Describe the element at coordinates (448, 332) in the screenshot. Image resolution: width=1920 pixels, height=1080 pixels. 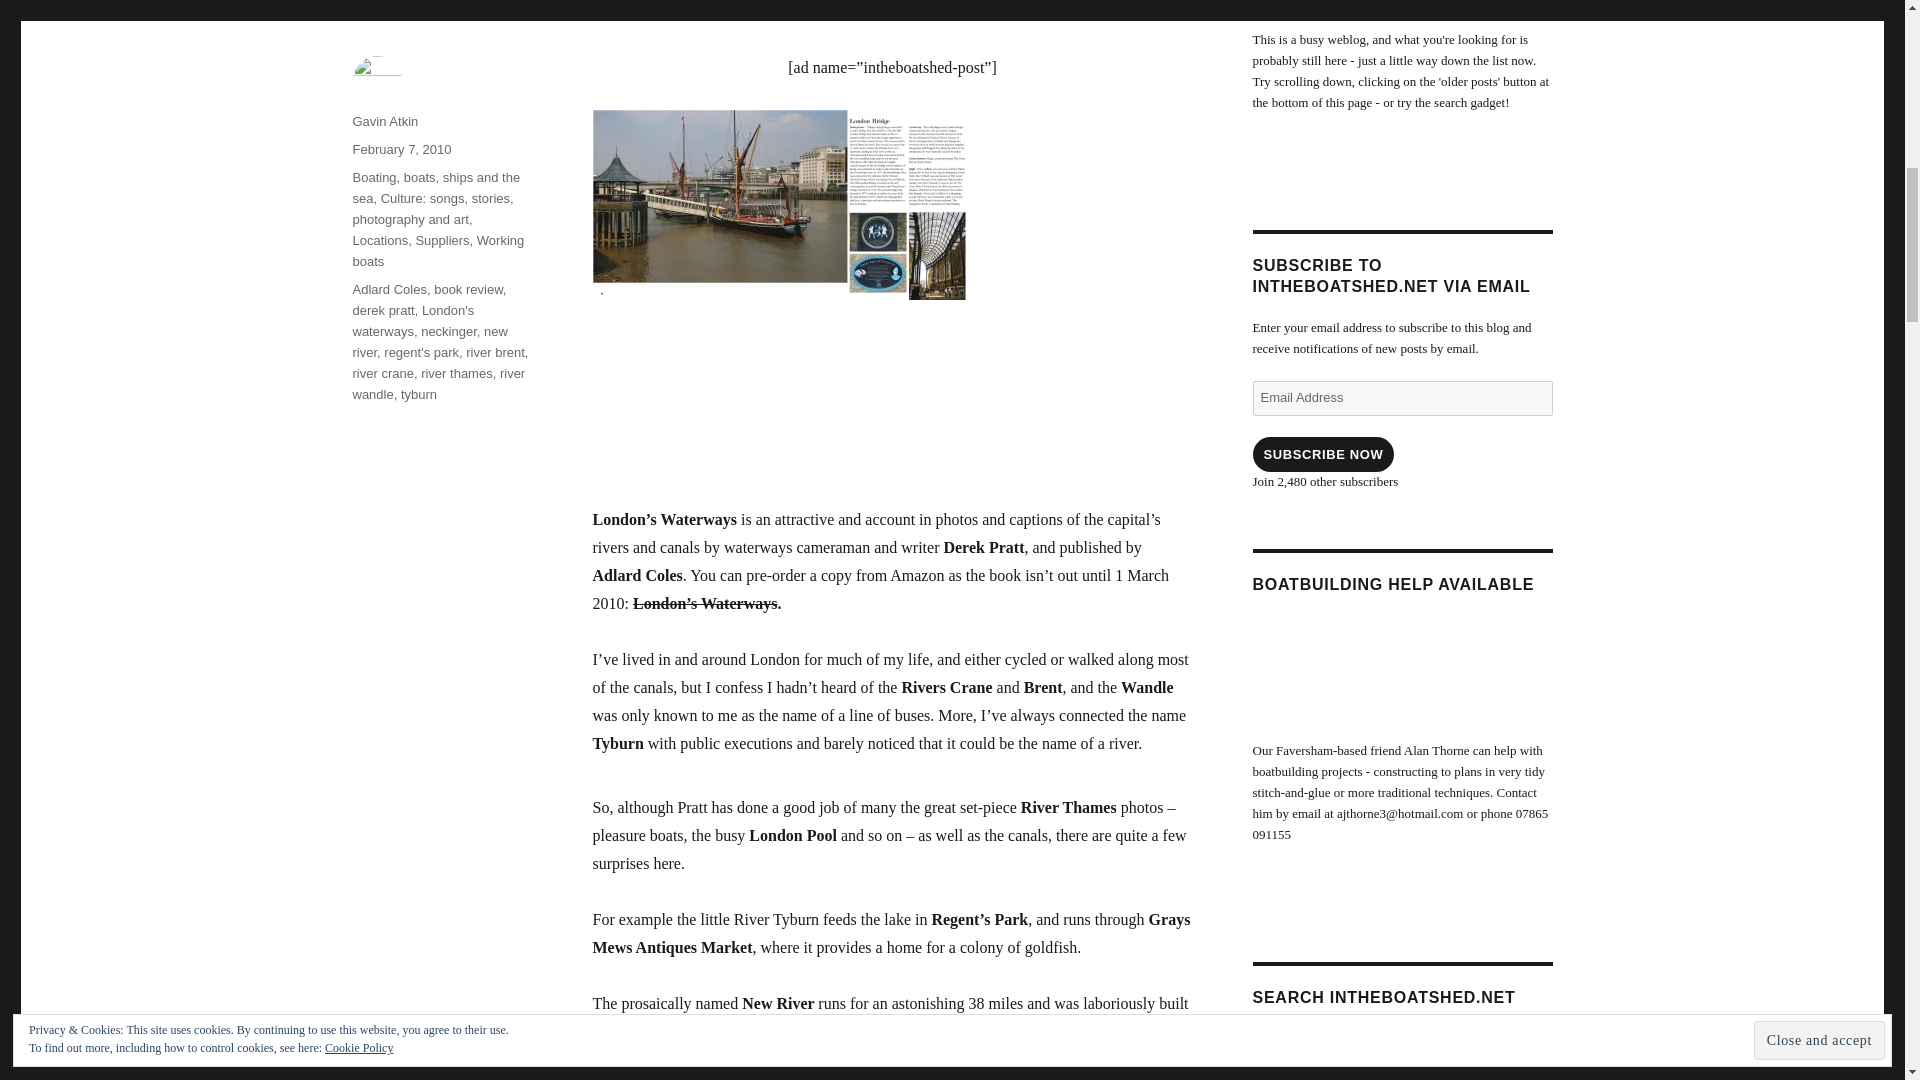
I see `neckinger` at that location.